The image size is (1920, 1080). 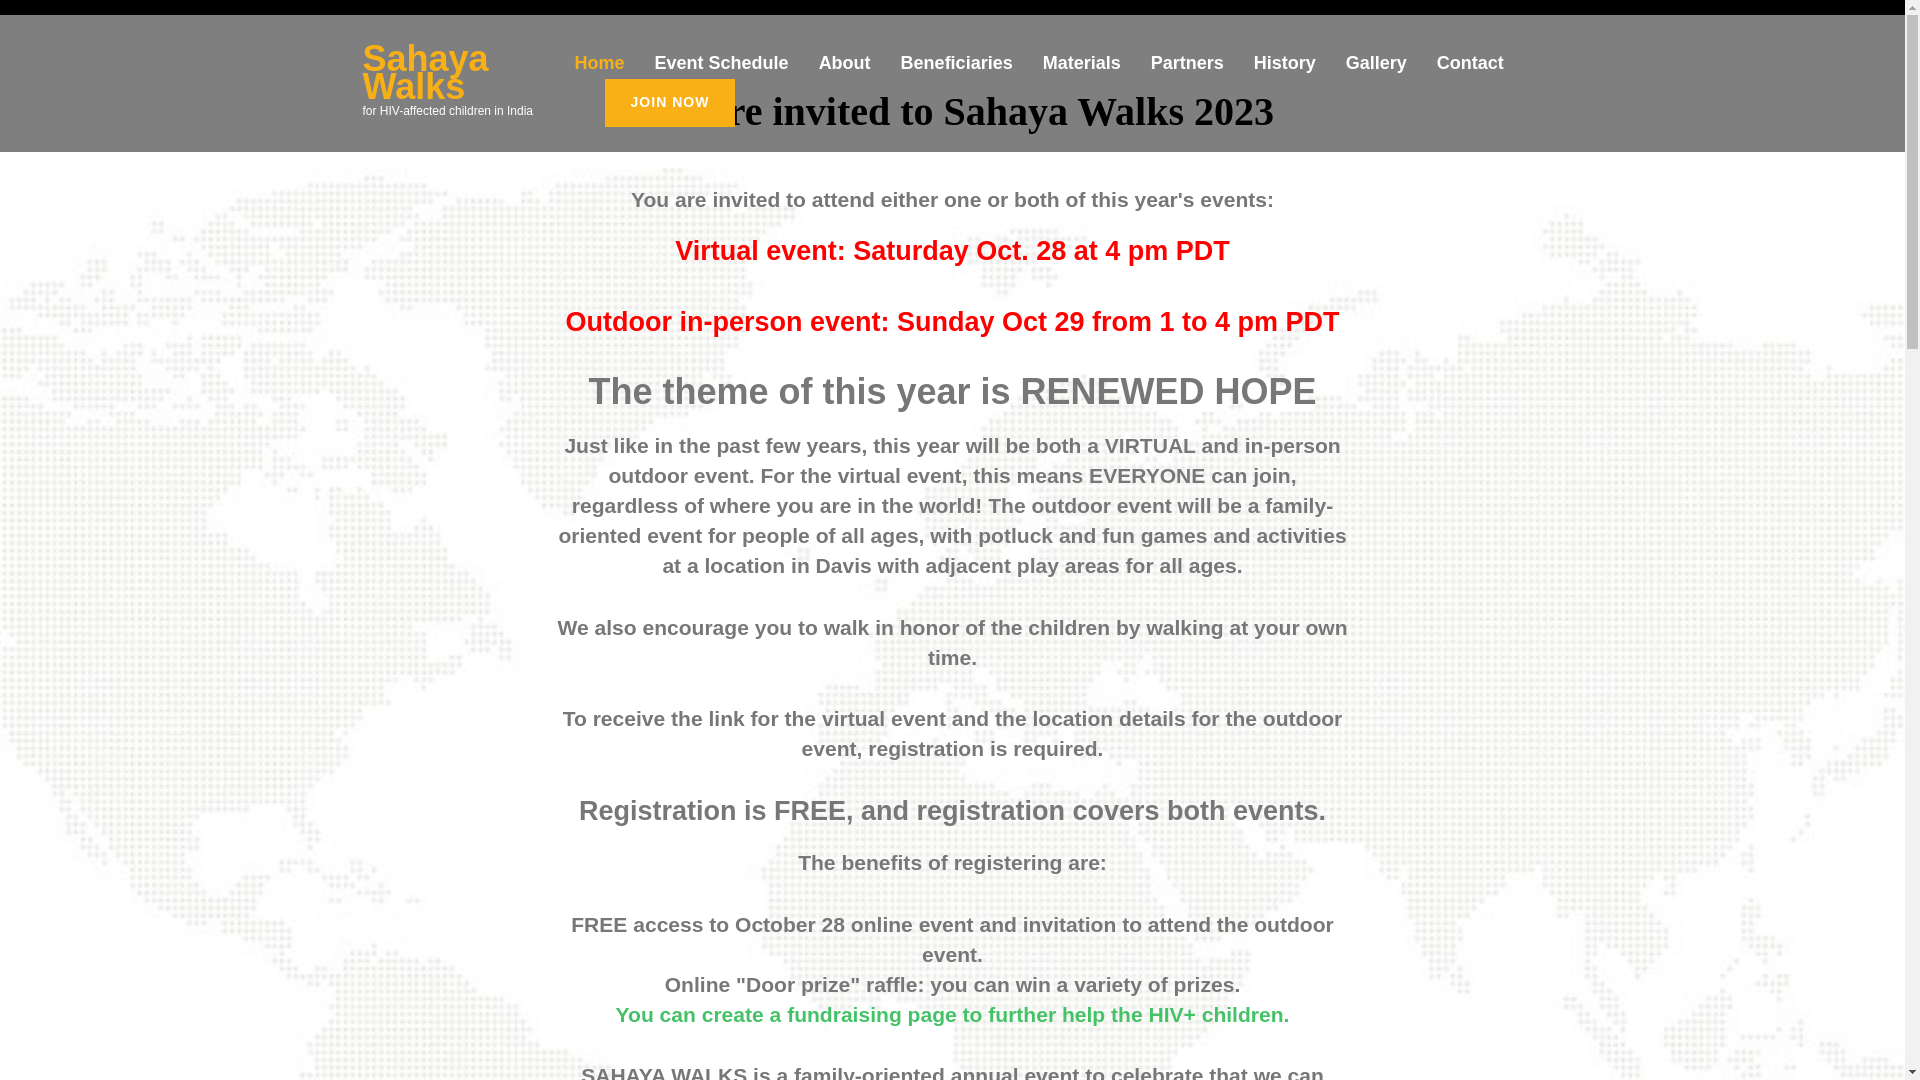 What do you see at coordinates (845, 70) in the screenshot?
I see `About` at bounding box center [845, 70].